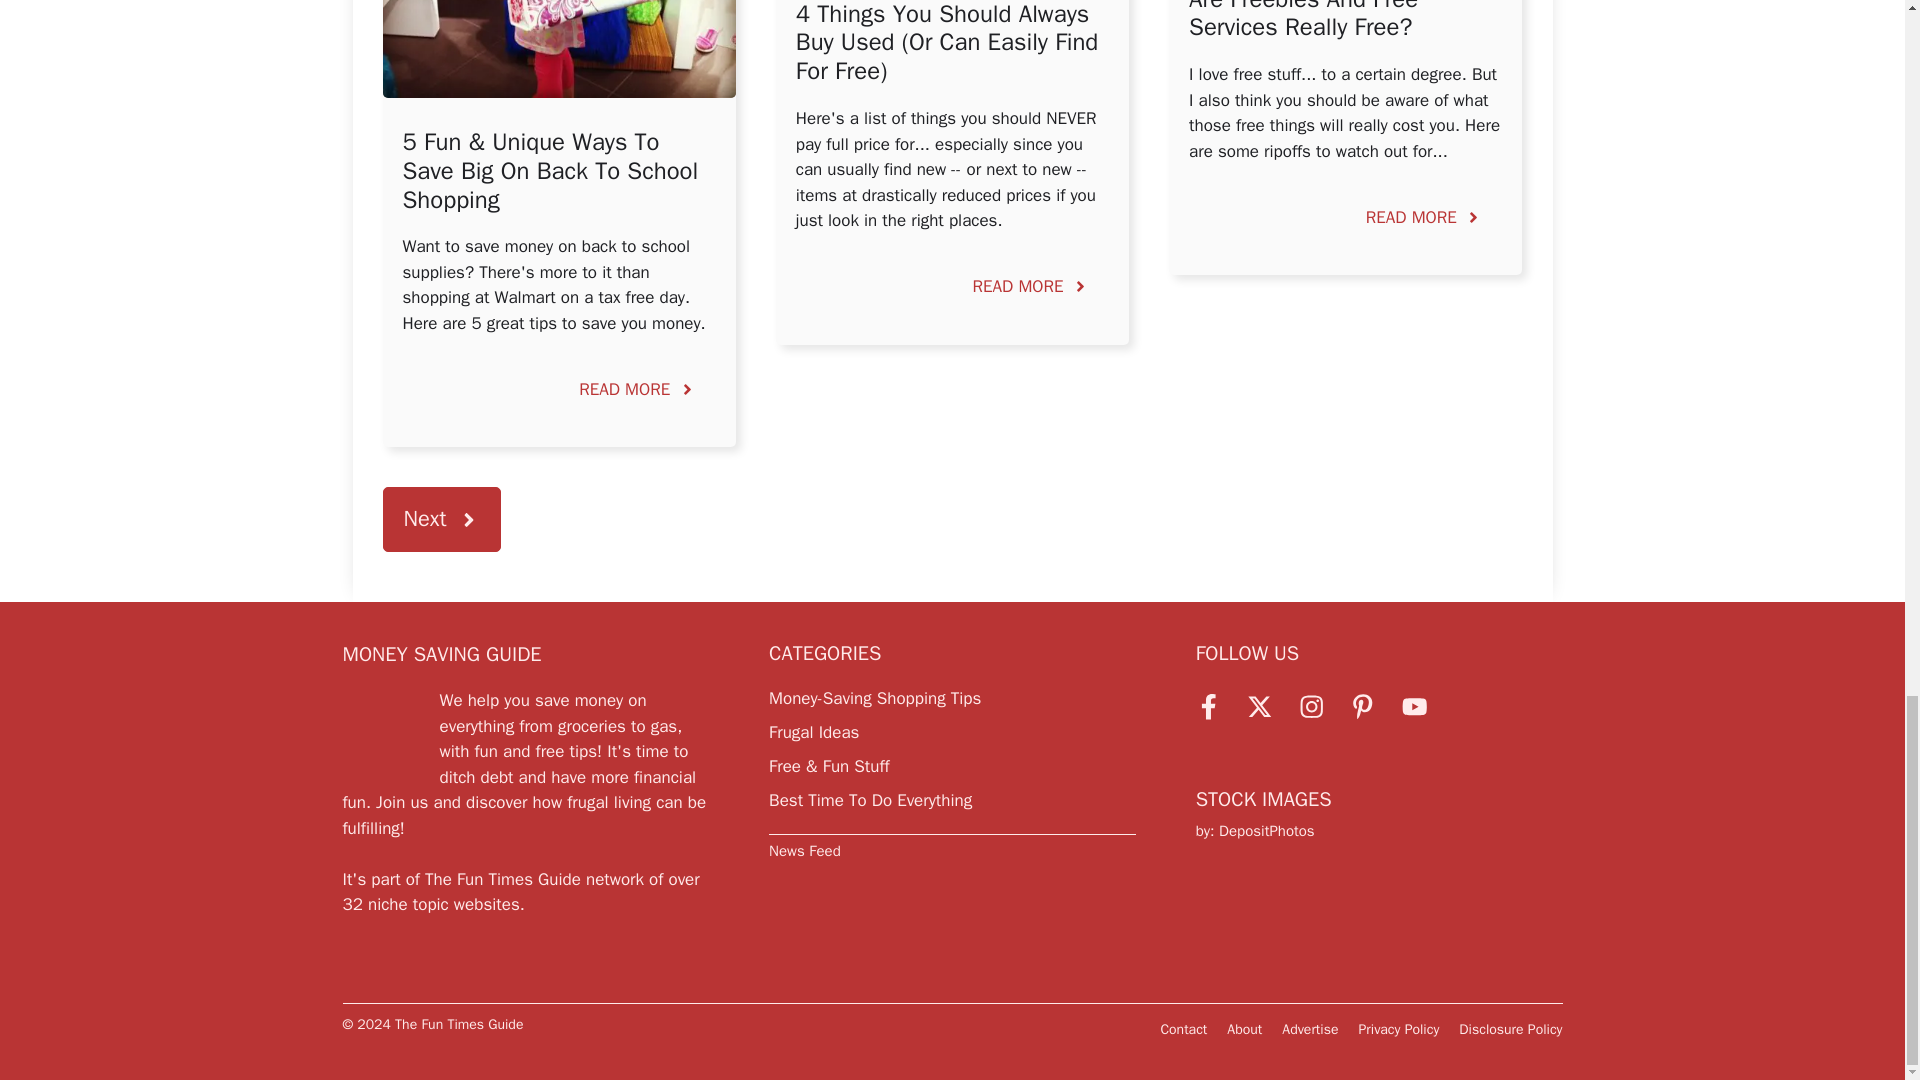 The height and width of the screenshot is (1080, 1920). I want to click on READ MORE, so click(1424, 218).